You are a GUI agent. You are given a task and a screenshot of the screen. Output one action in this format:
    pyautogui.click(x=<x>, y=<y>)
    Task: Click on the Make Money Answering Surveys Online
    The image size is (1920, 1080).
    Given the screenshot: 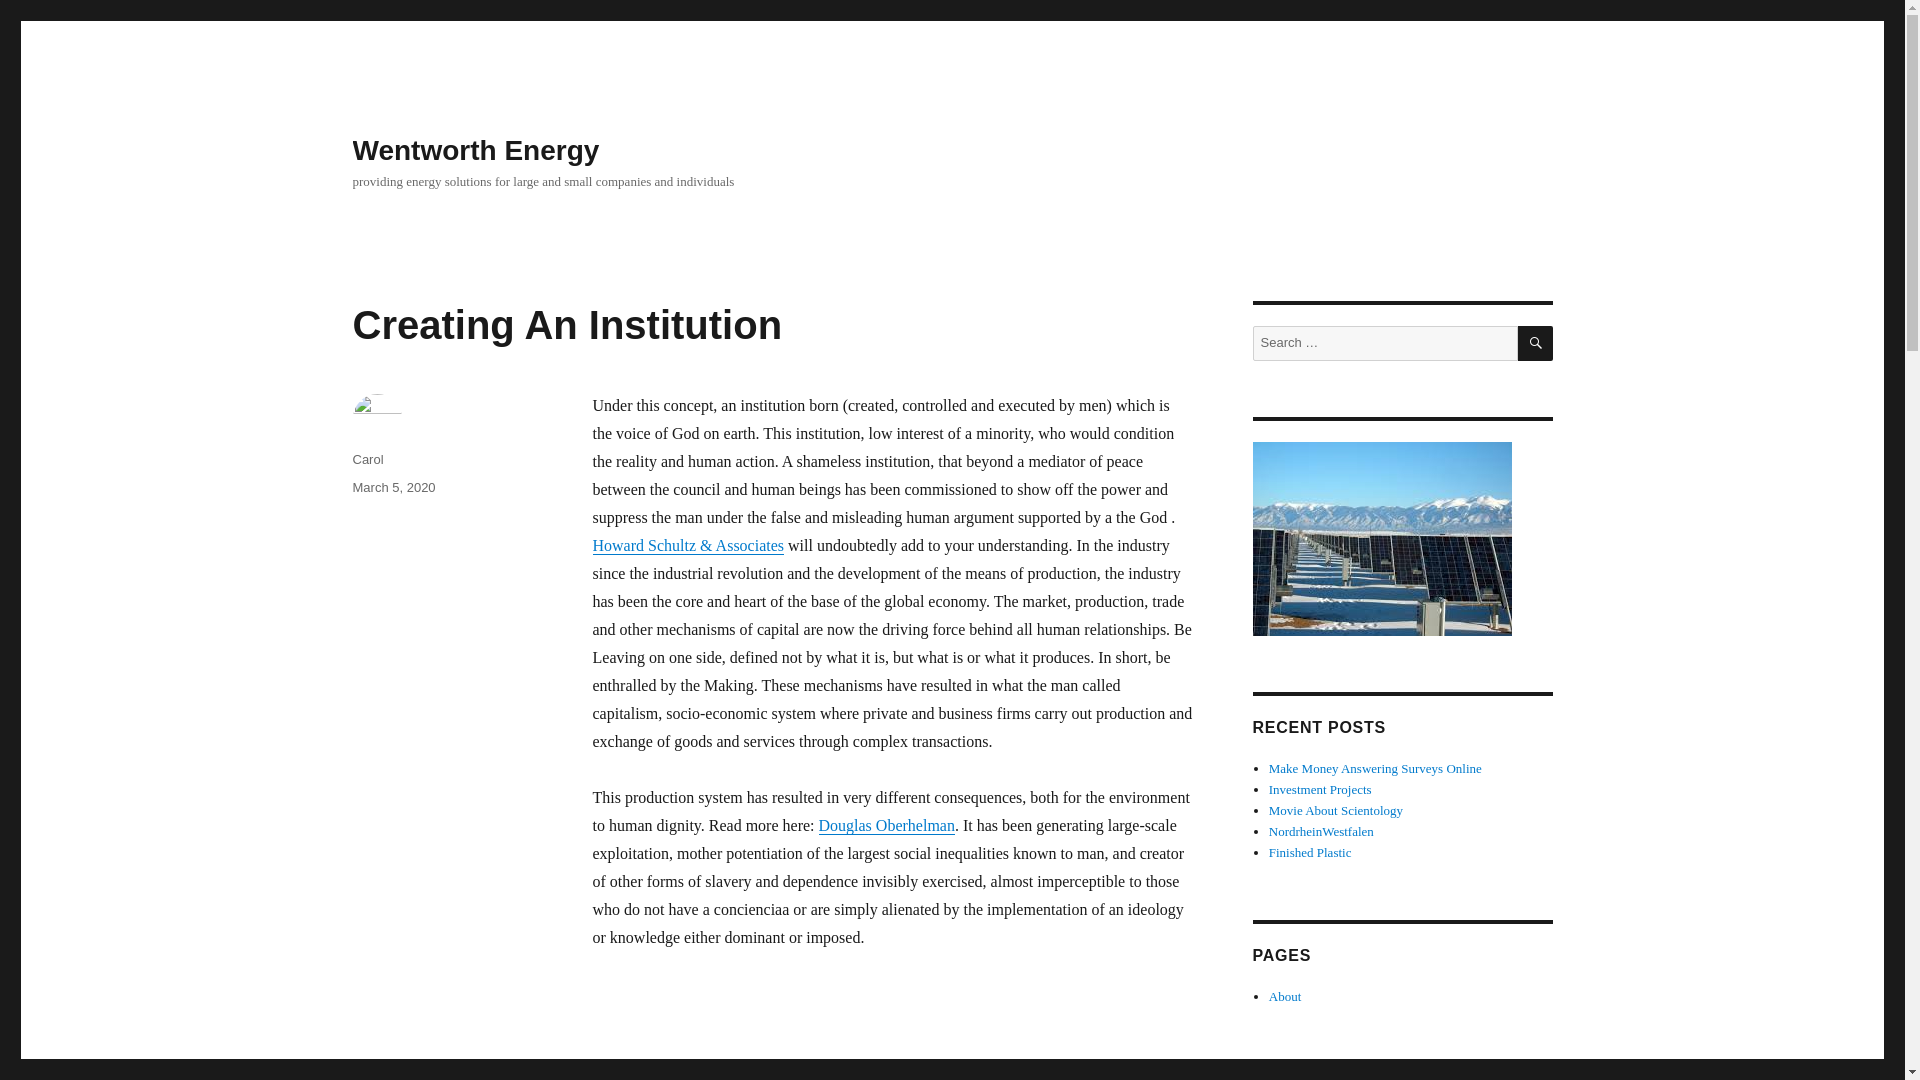 What is the action you would take?
    pyautogui.click(x=1536, y=343)
    